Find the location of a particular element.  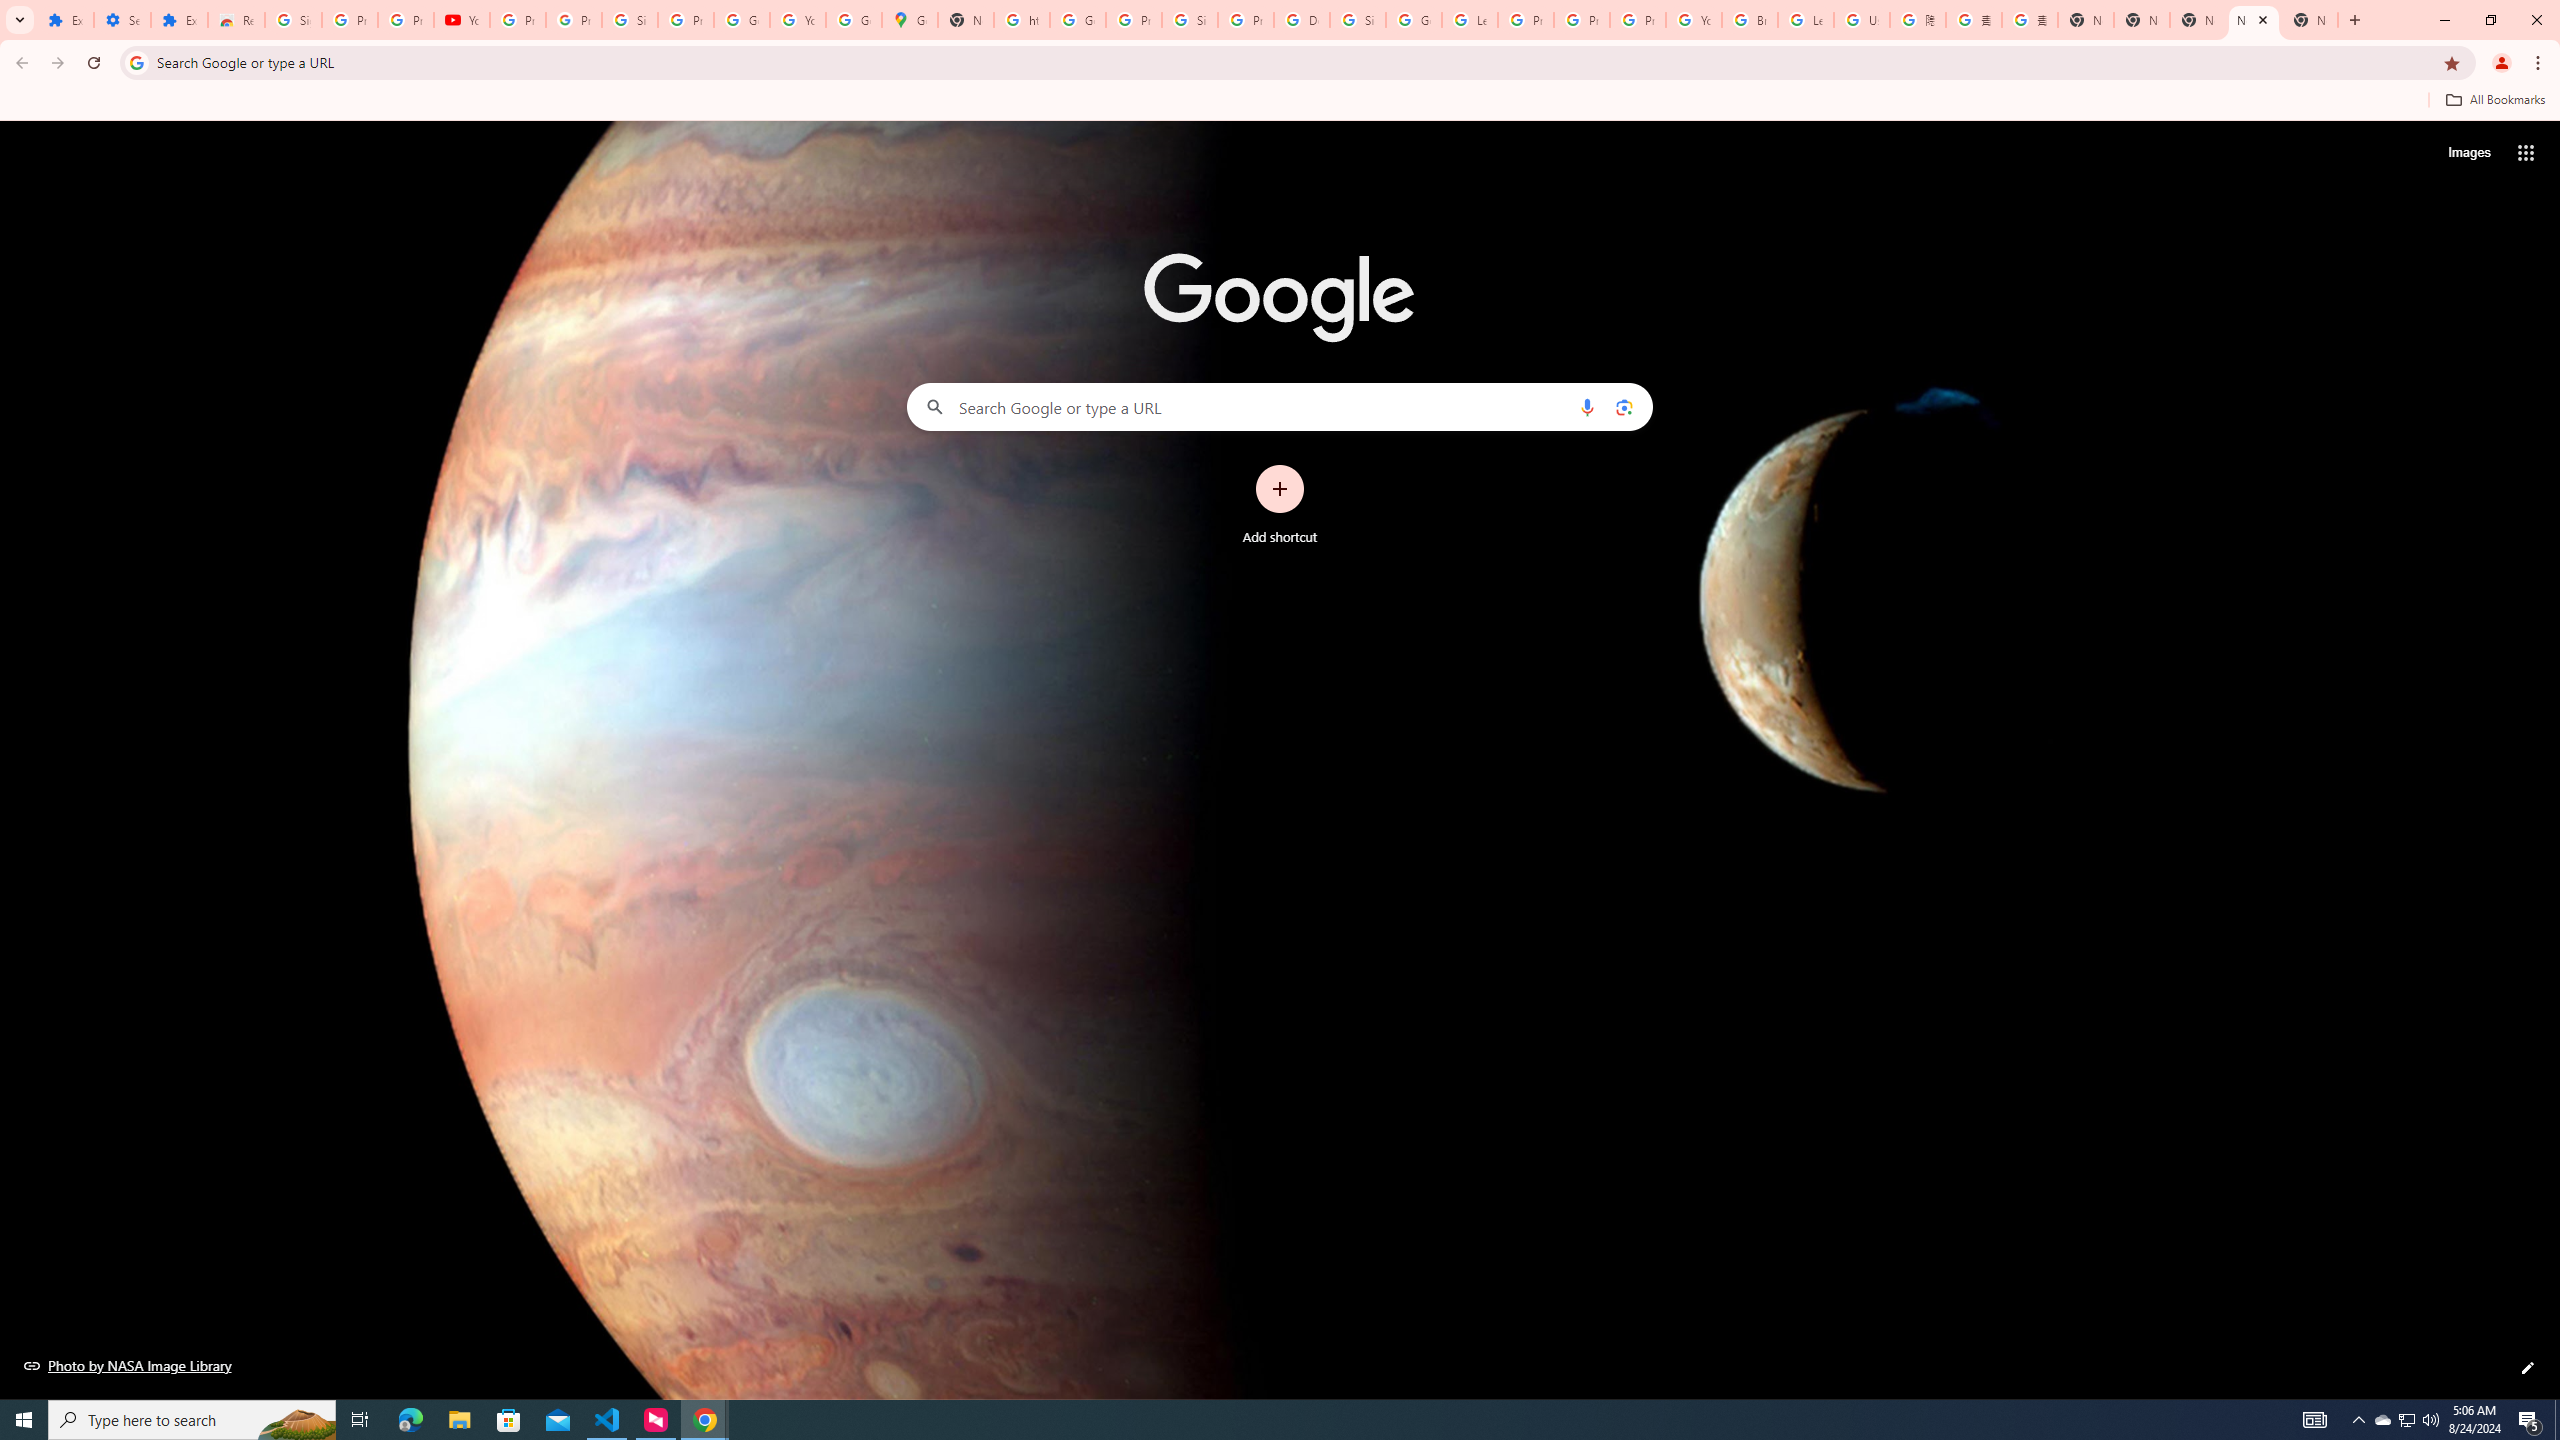

Customize this page is located at coordinates (2528, 1368).